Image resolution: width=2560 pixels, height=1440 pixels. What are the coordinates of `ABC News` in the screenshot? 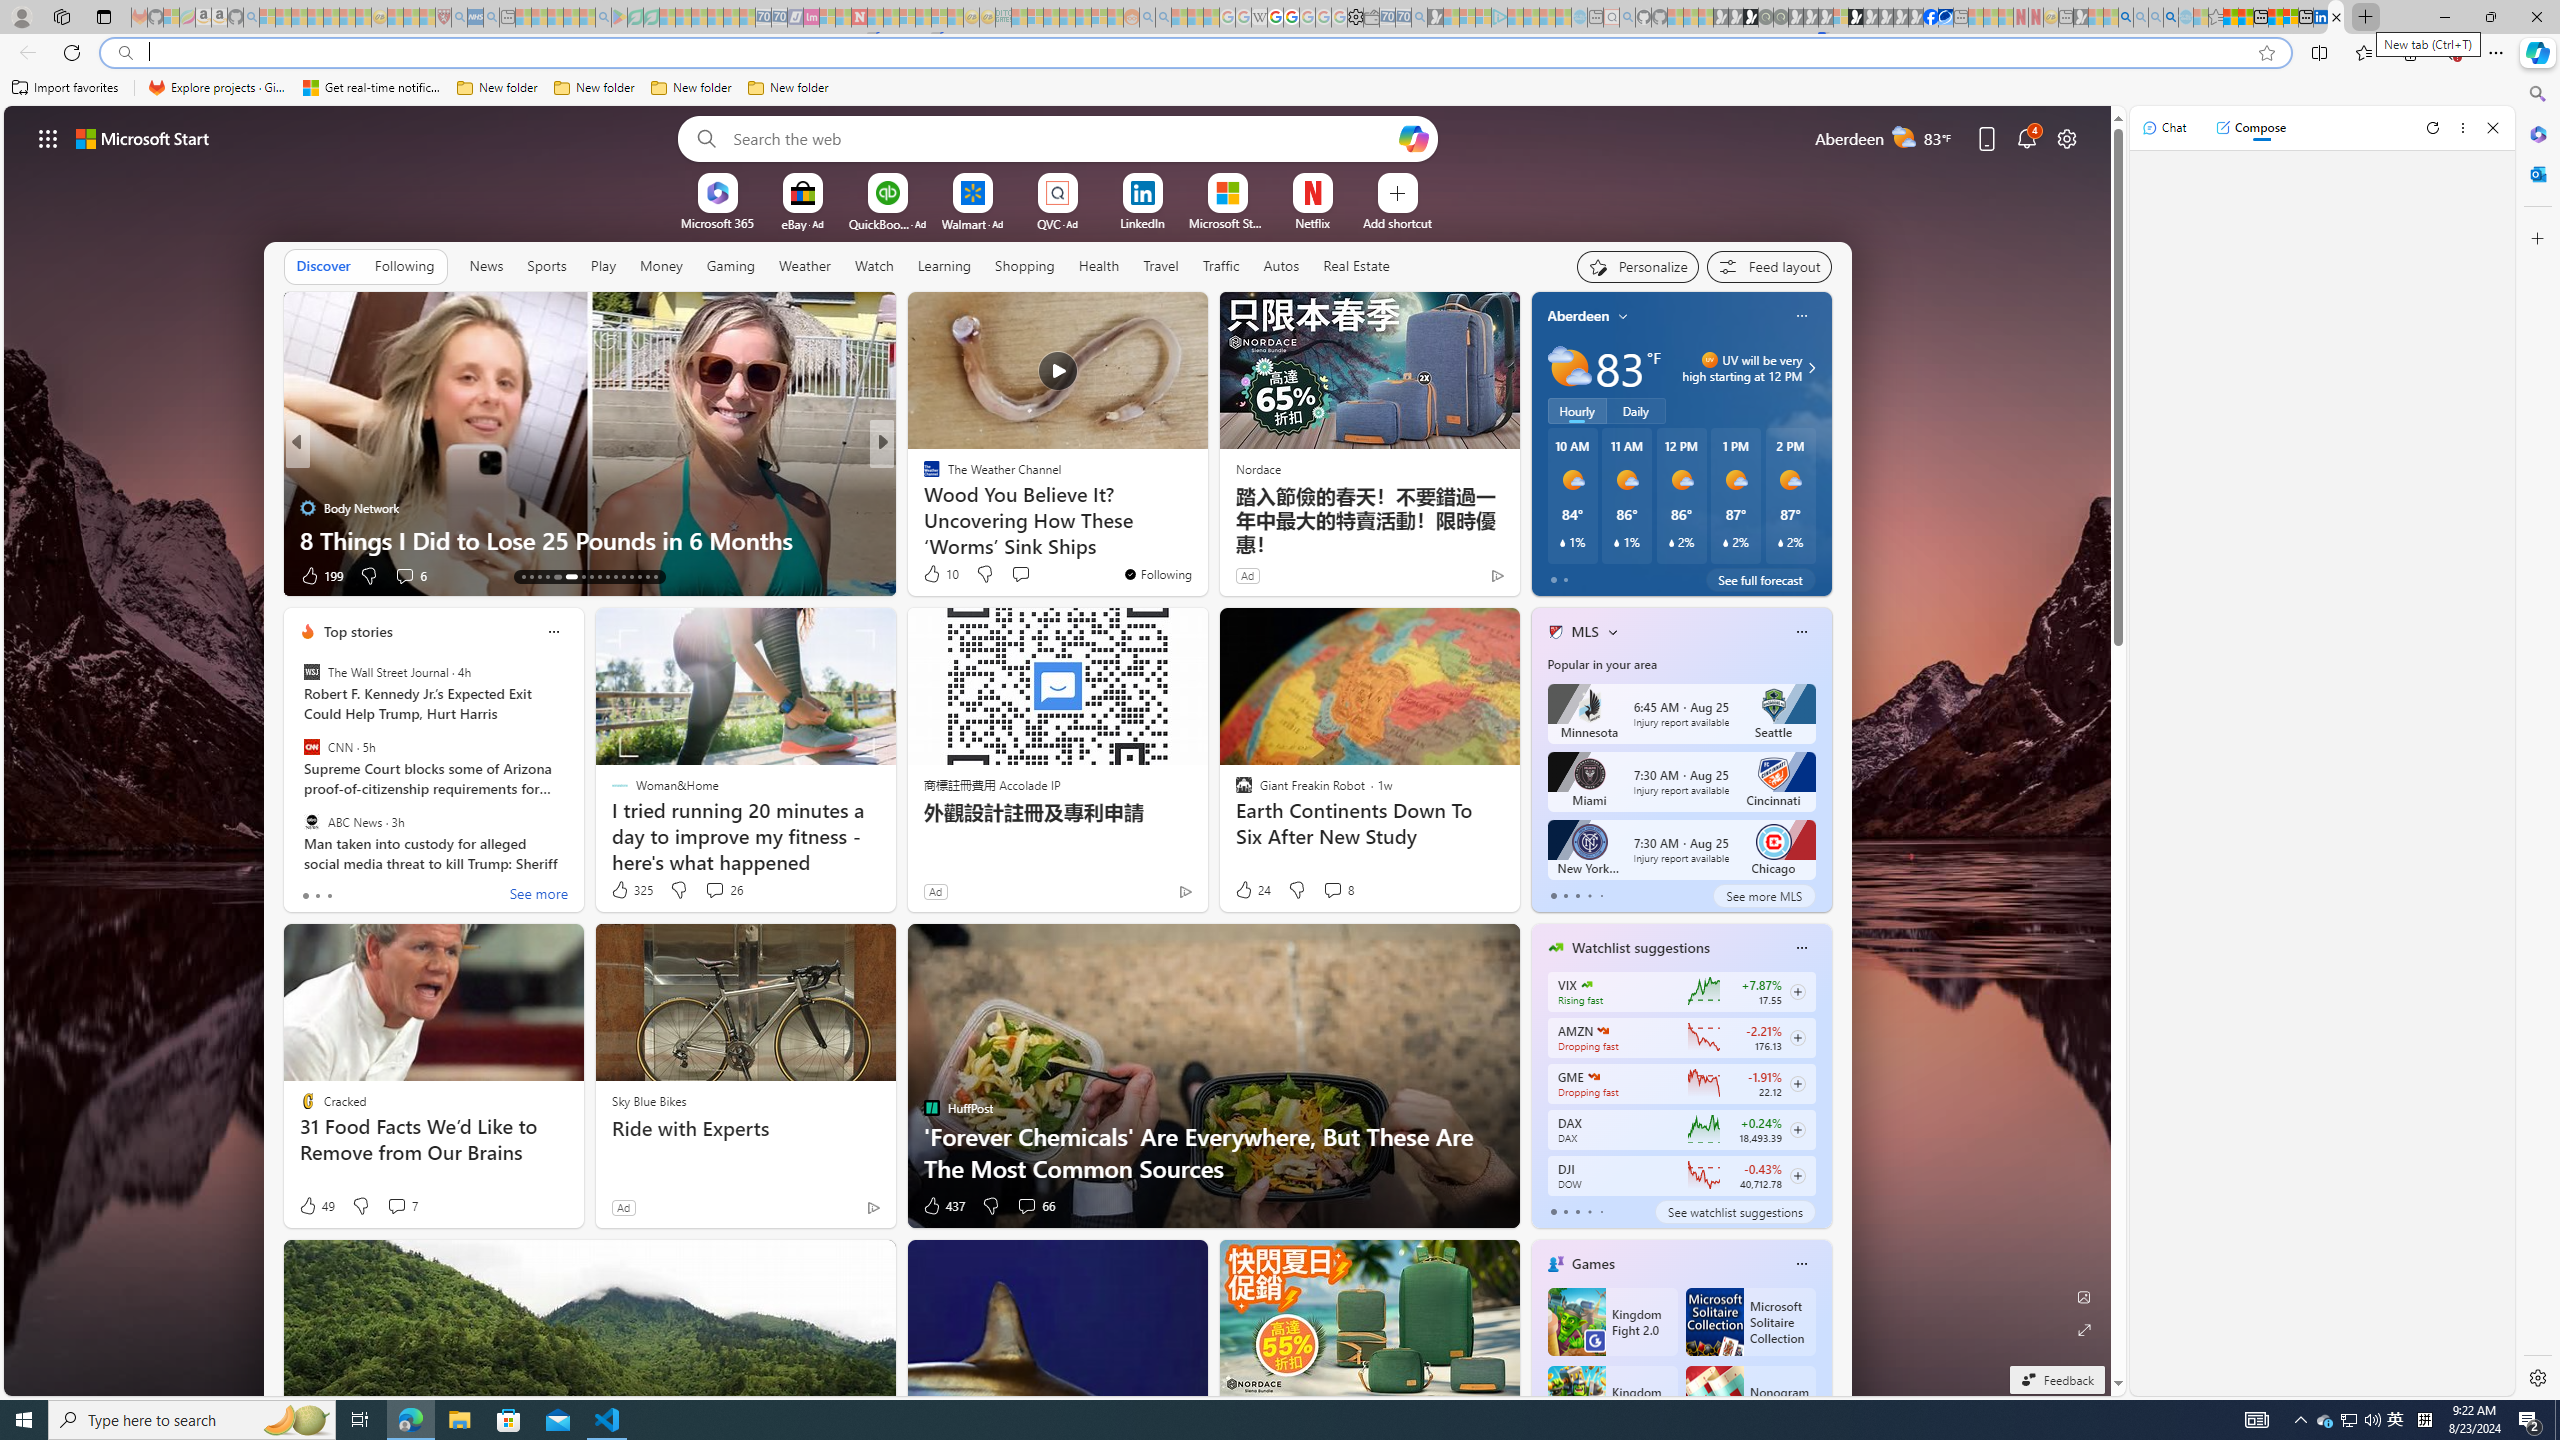 It's located at (311, 821).